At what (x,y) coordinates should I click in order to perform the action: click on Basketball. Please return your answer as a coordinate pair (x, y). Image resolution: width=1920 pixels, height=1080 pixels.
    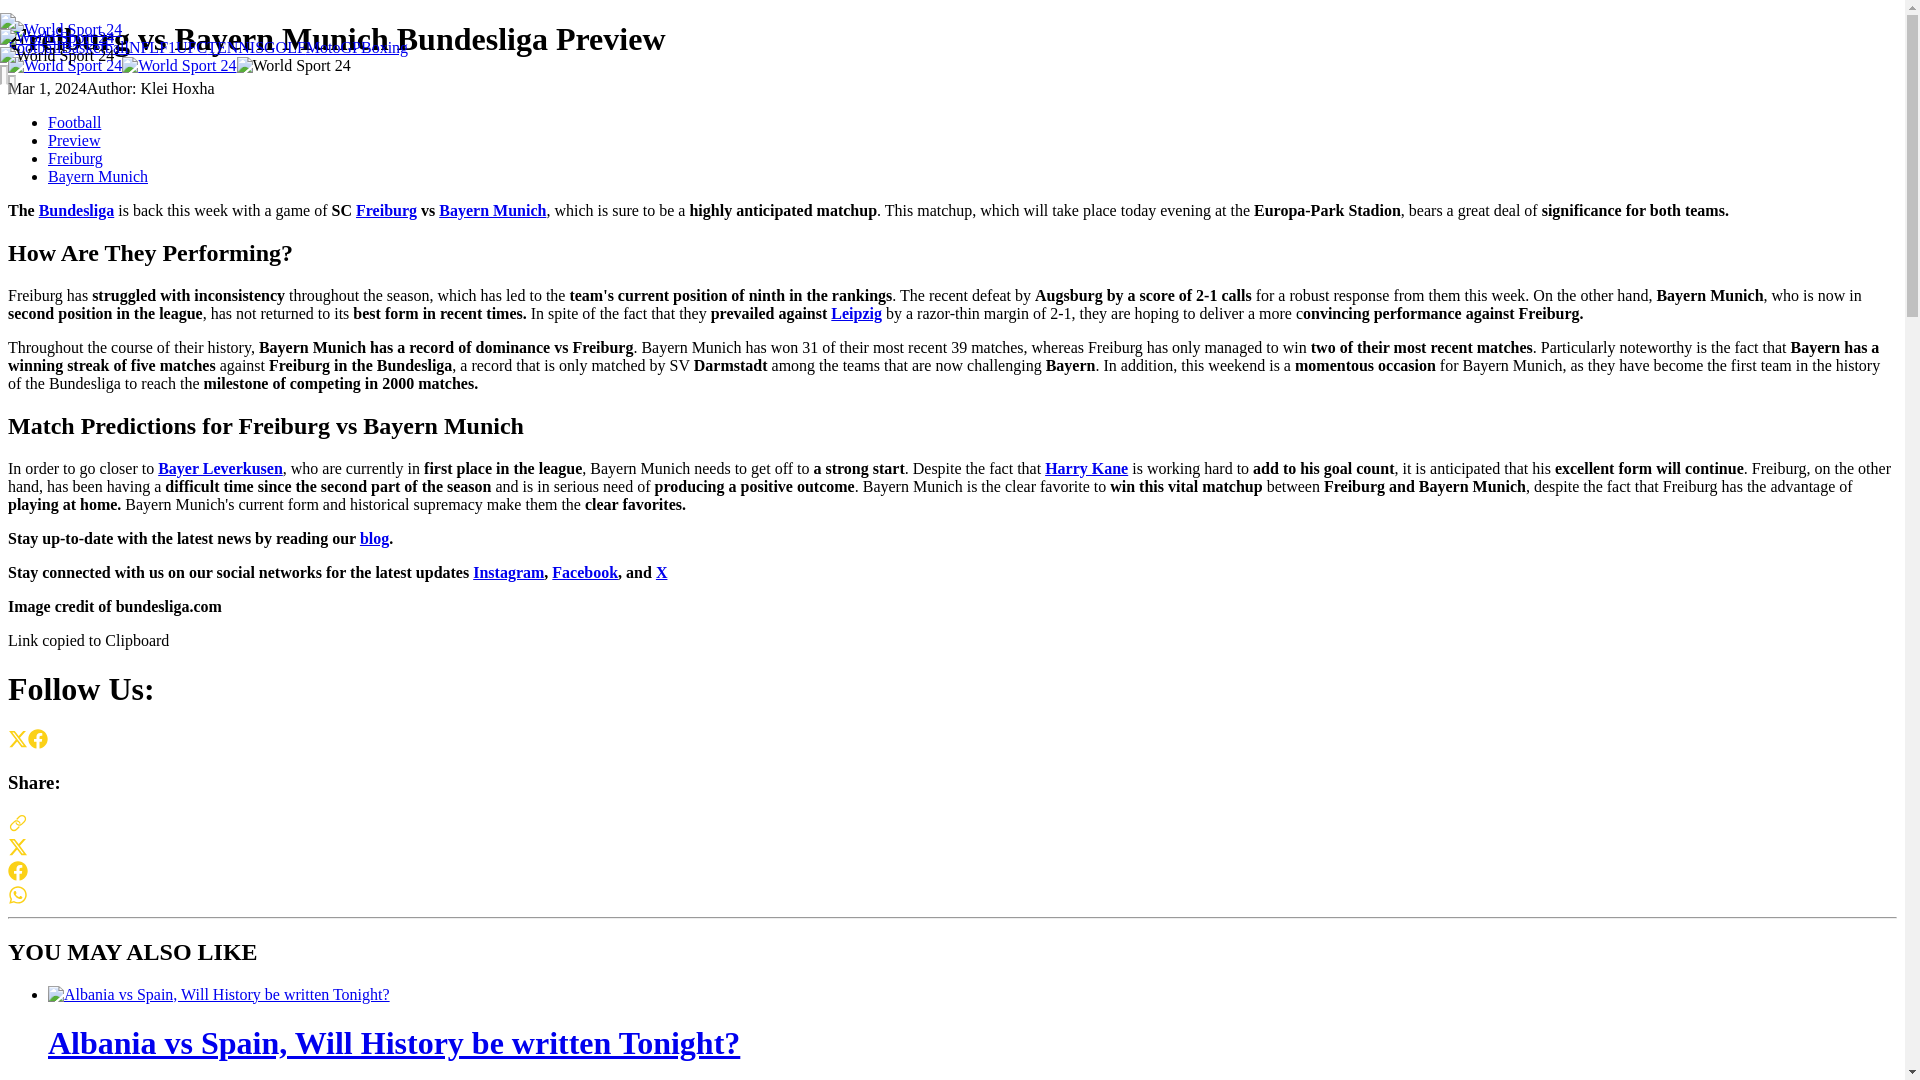
    Looking at the image, I should click on (94, 47).